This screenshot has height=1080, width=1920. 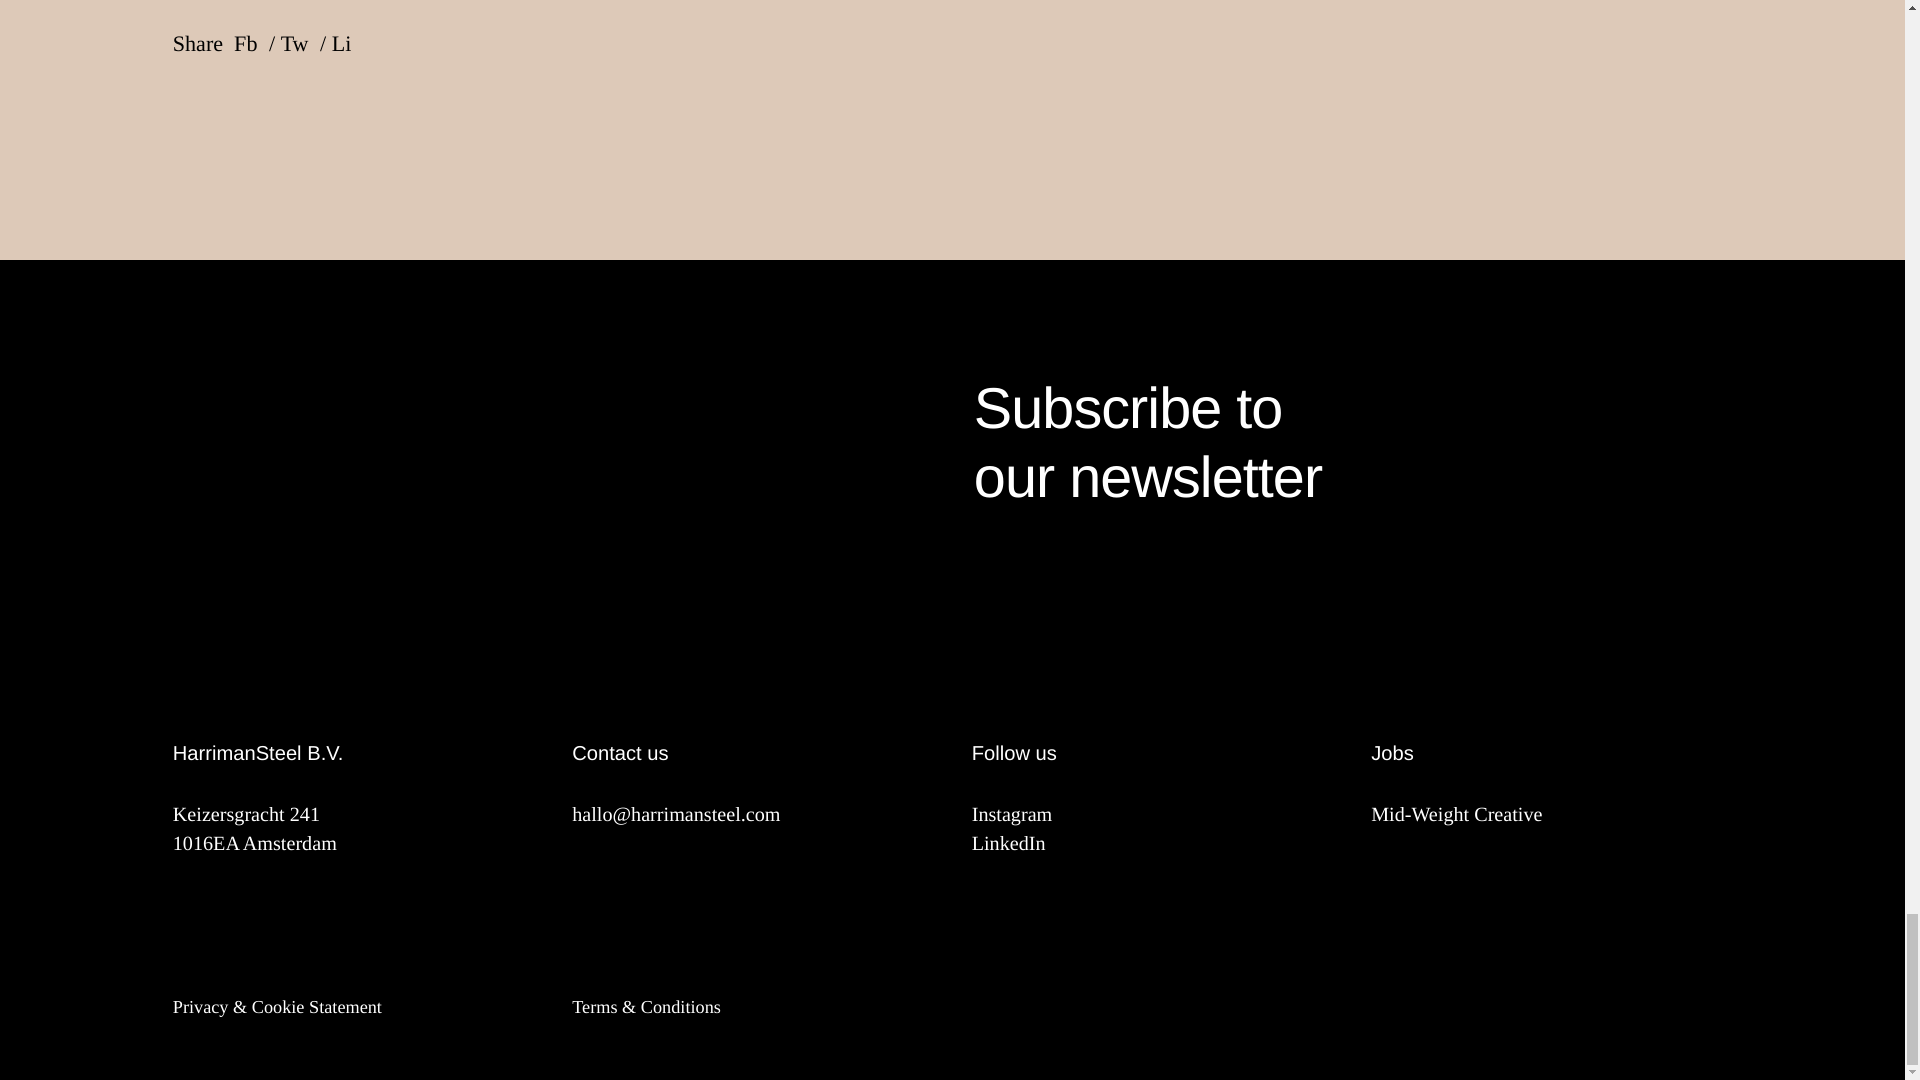 I want to click on Instagram, so click(x=1352, y=444).